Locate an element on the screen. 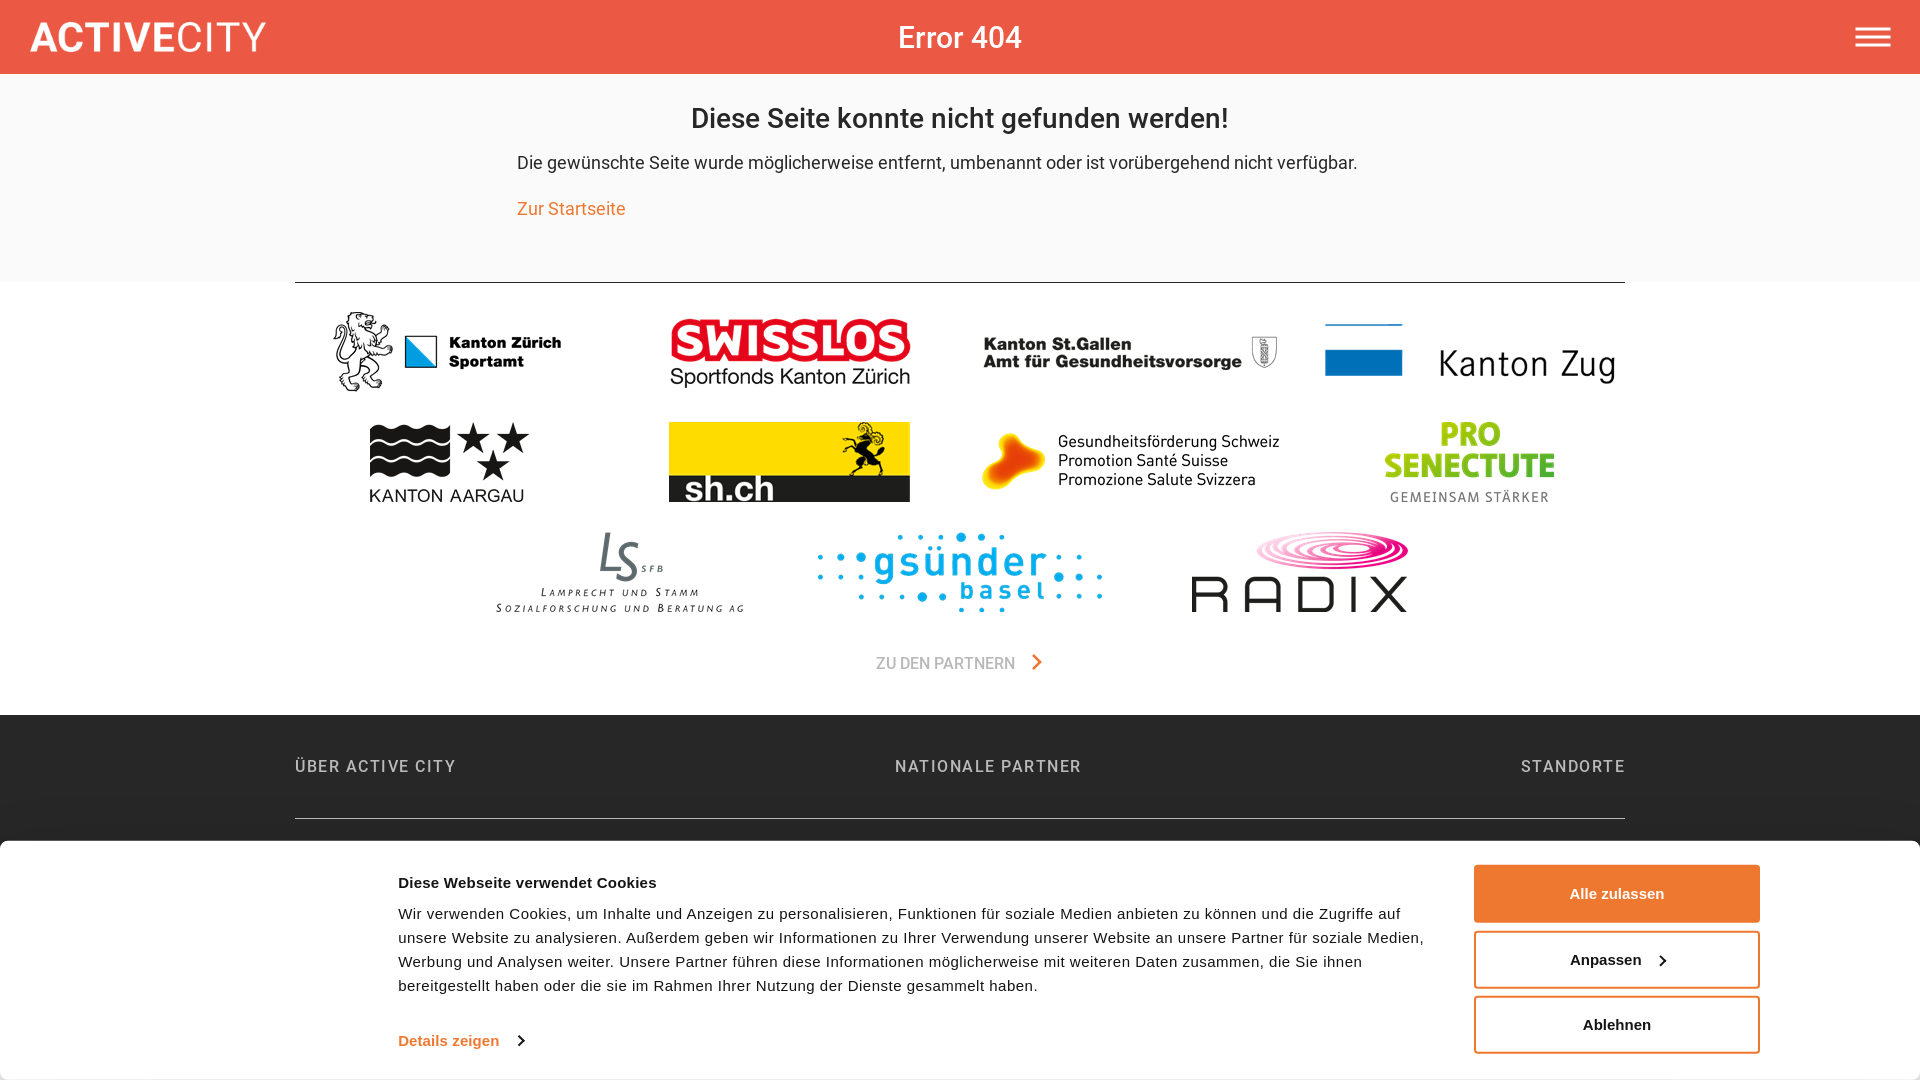 The image size is (1920, 1080). Sportamt is located at coordinates (450, 352).